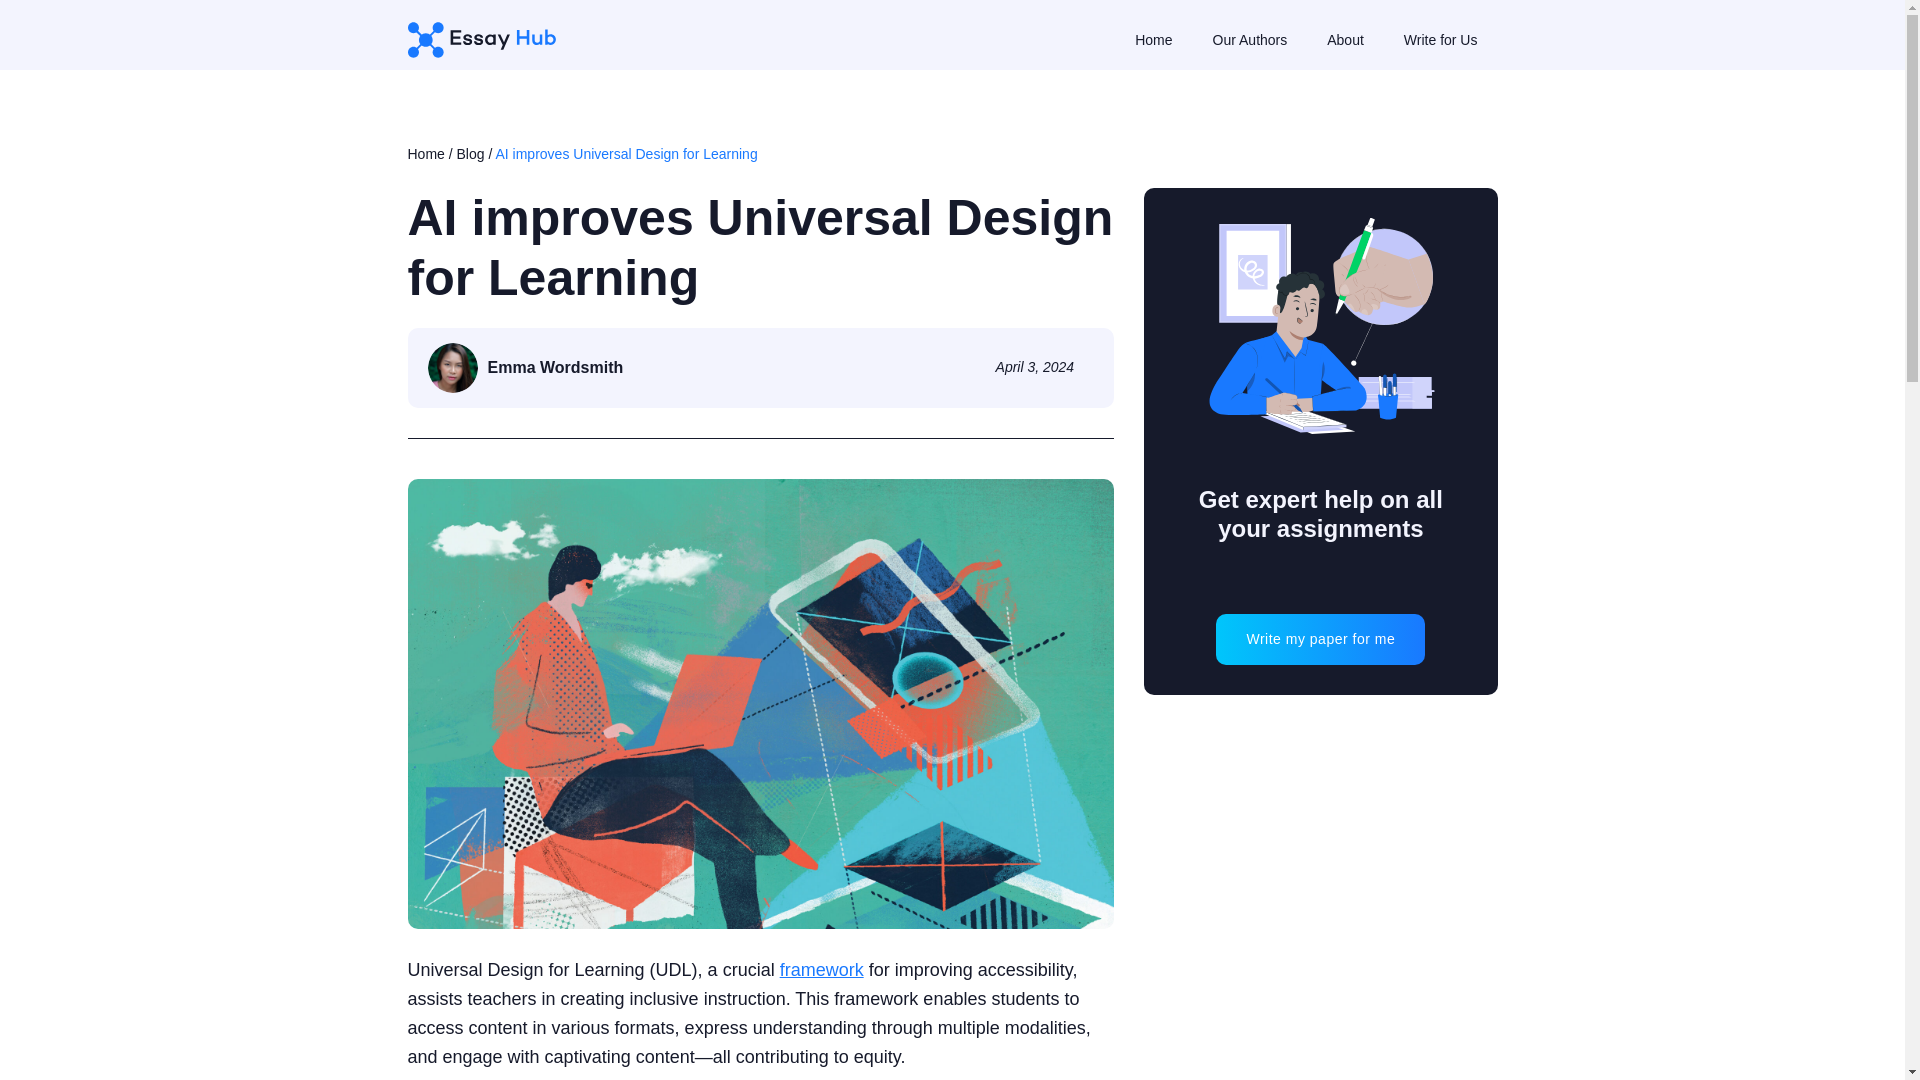 The height and width of the screenshot is (1080, 1920). Describe the element at coordinates (1152, 40) in the screenshot. I see `Home` at that location.